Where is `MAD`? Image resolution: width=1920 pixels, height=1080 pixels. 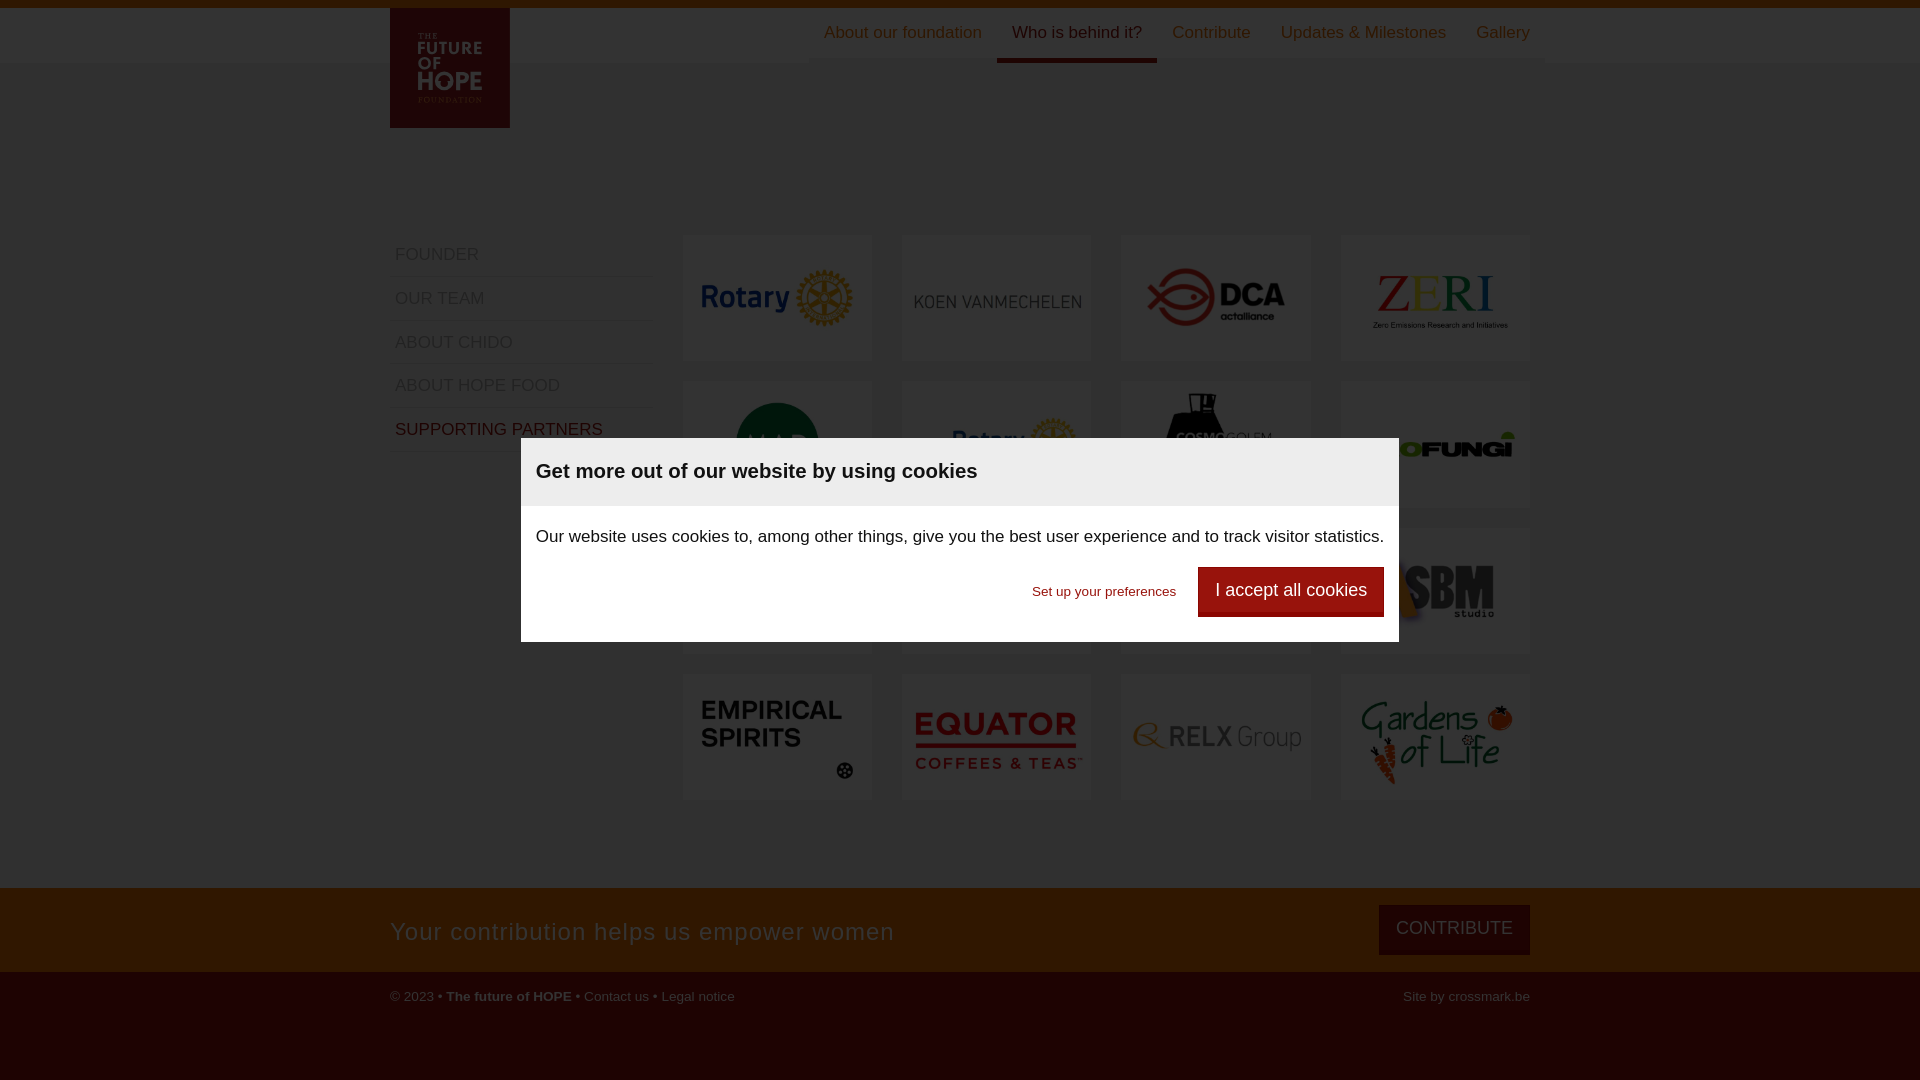 MAD is located at coordinates (776, 444).